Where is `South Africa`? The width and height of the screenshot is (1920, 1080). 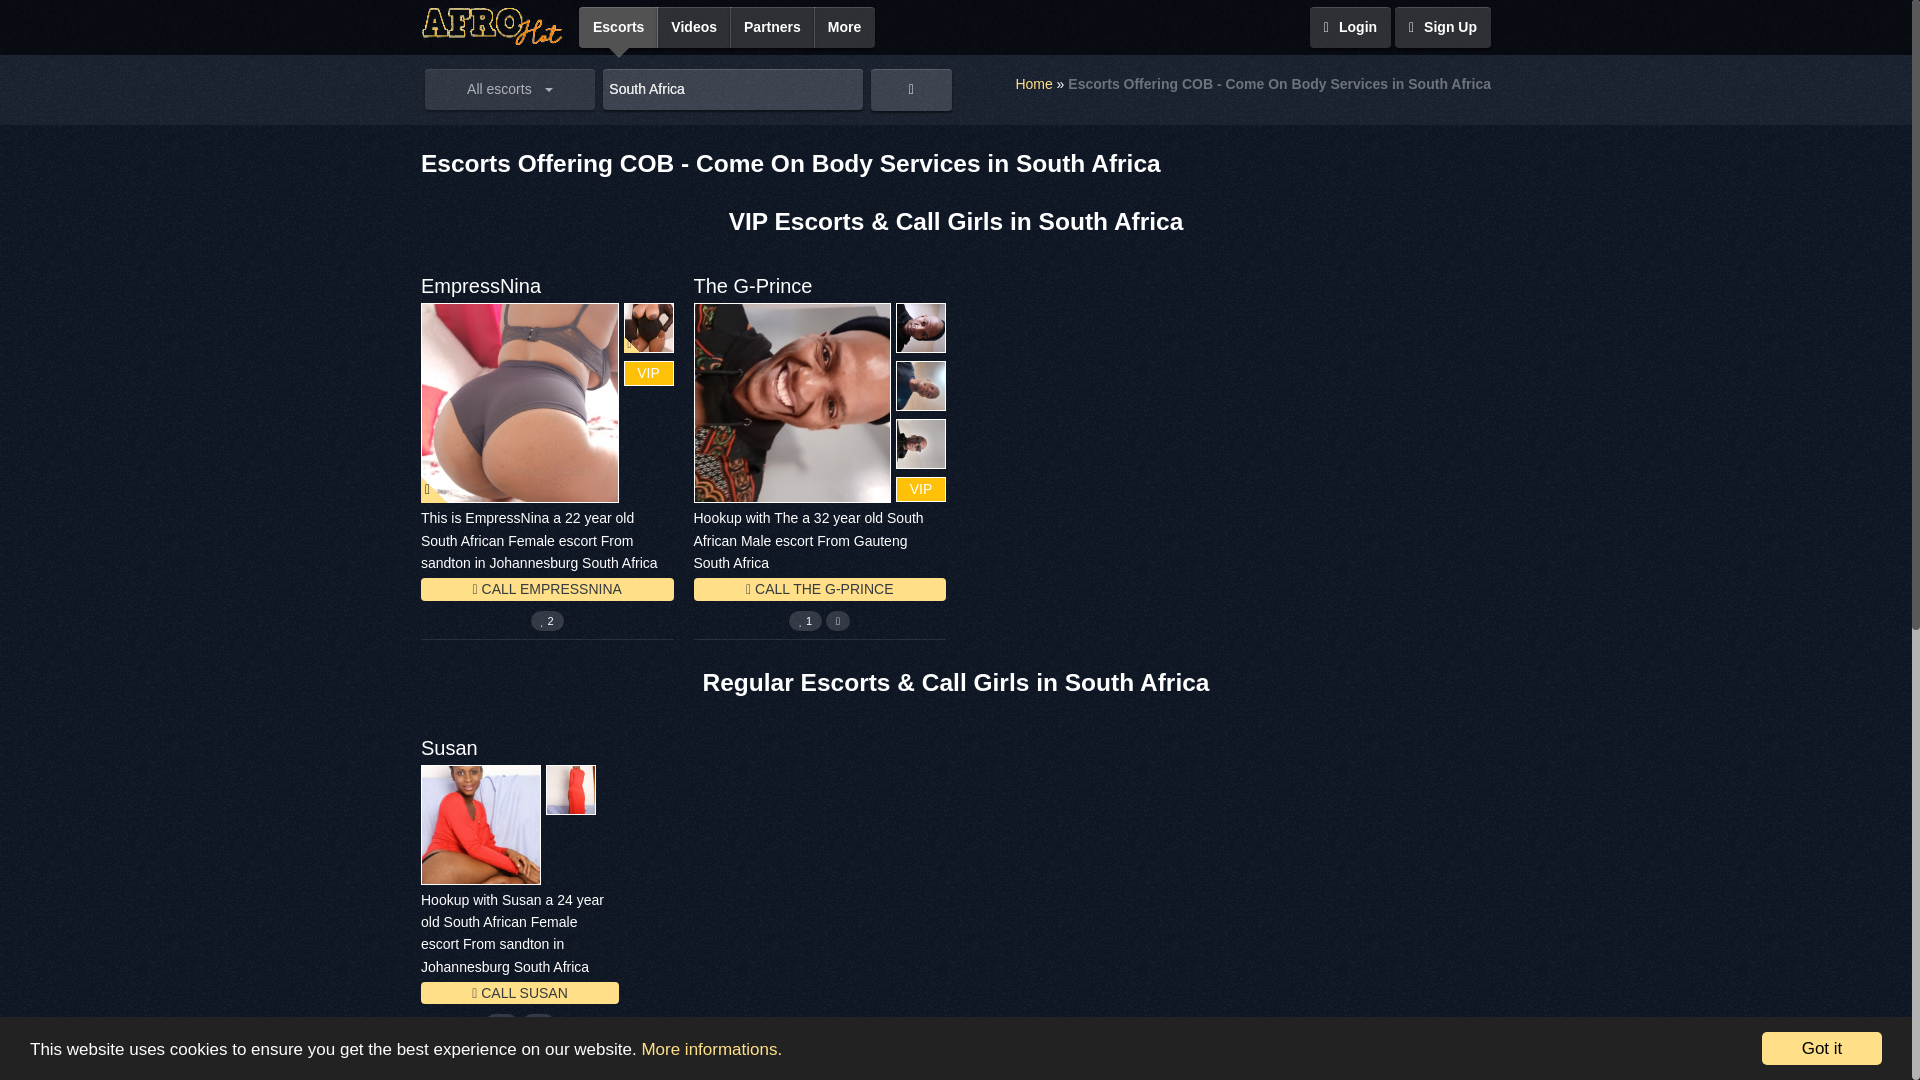
South Africa is located at coordinates (732, 90).